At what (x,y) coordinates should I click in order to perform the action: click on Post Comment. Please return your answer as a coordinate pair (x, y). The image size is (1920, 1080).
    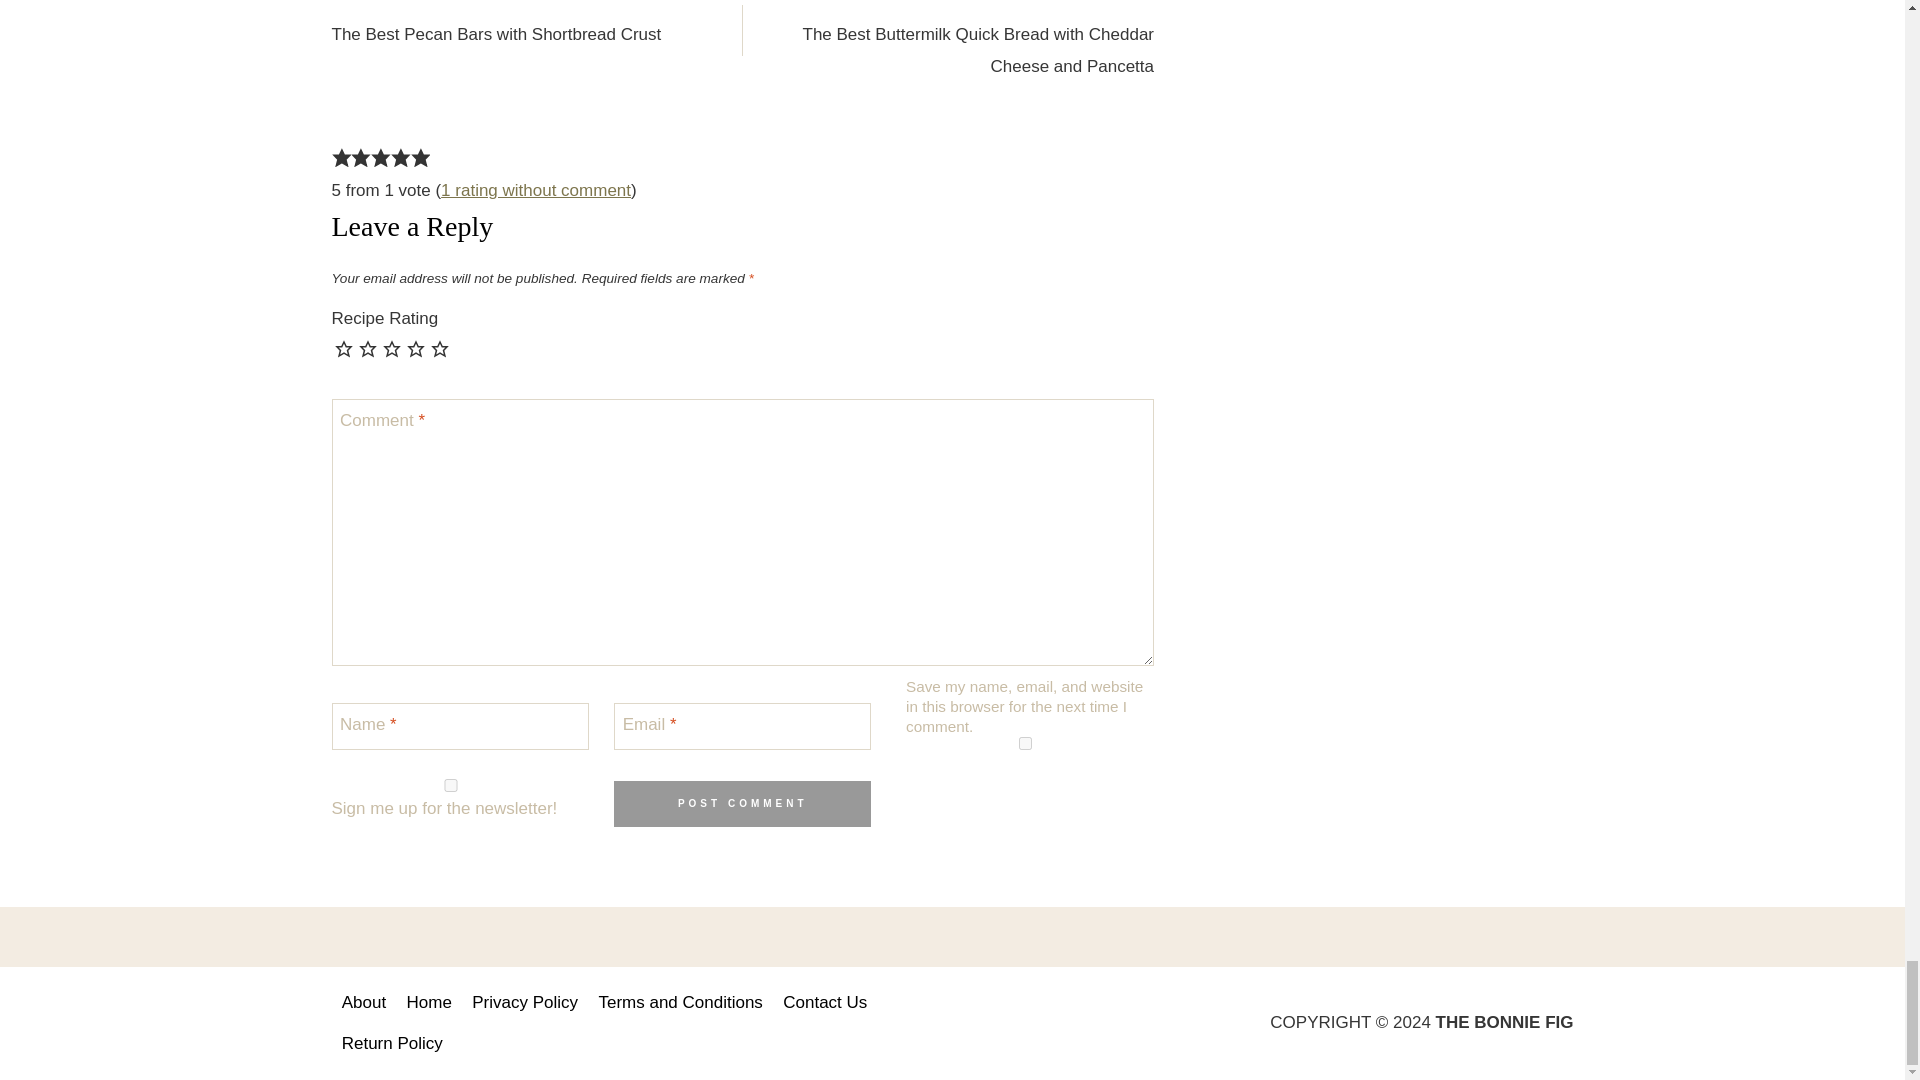
    Looking at the image, I should click on (742, 804).